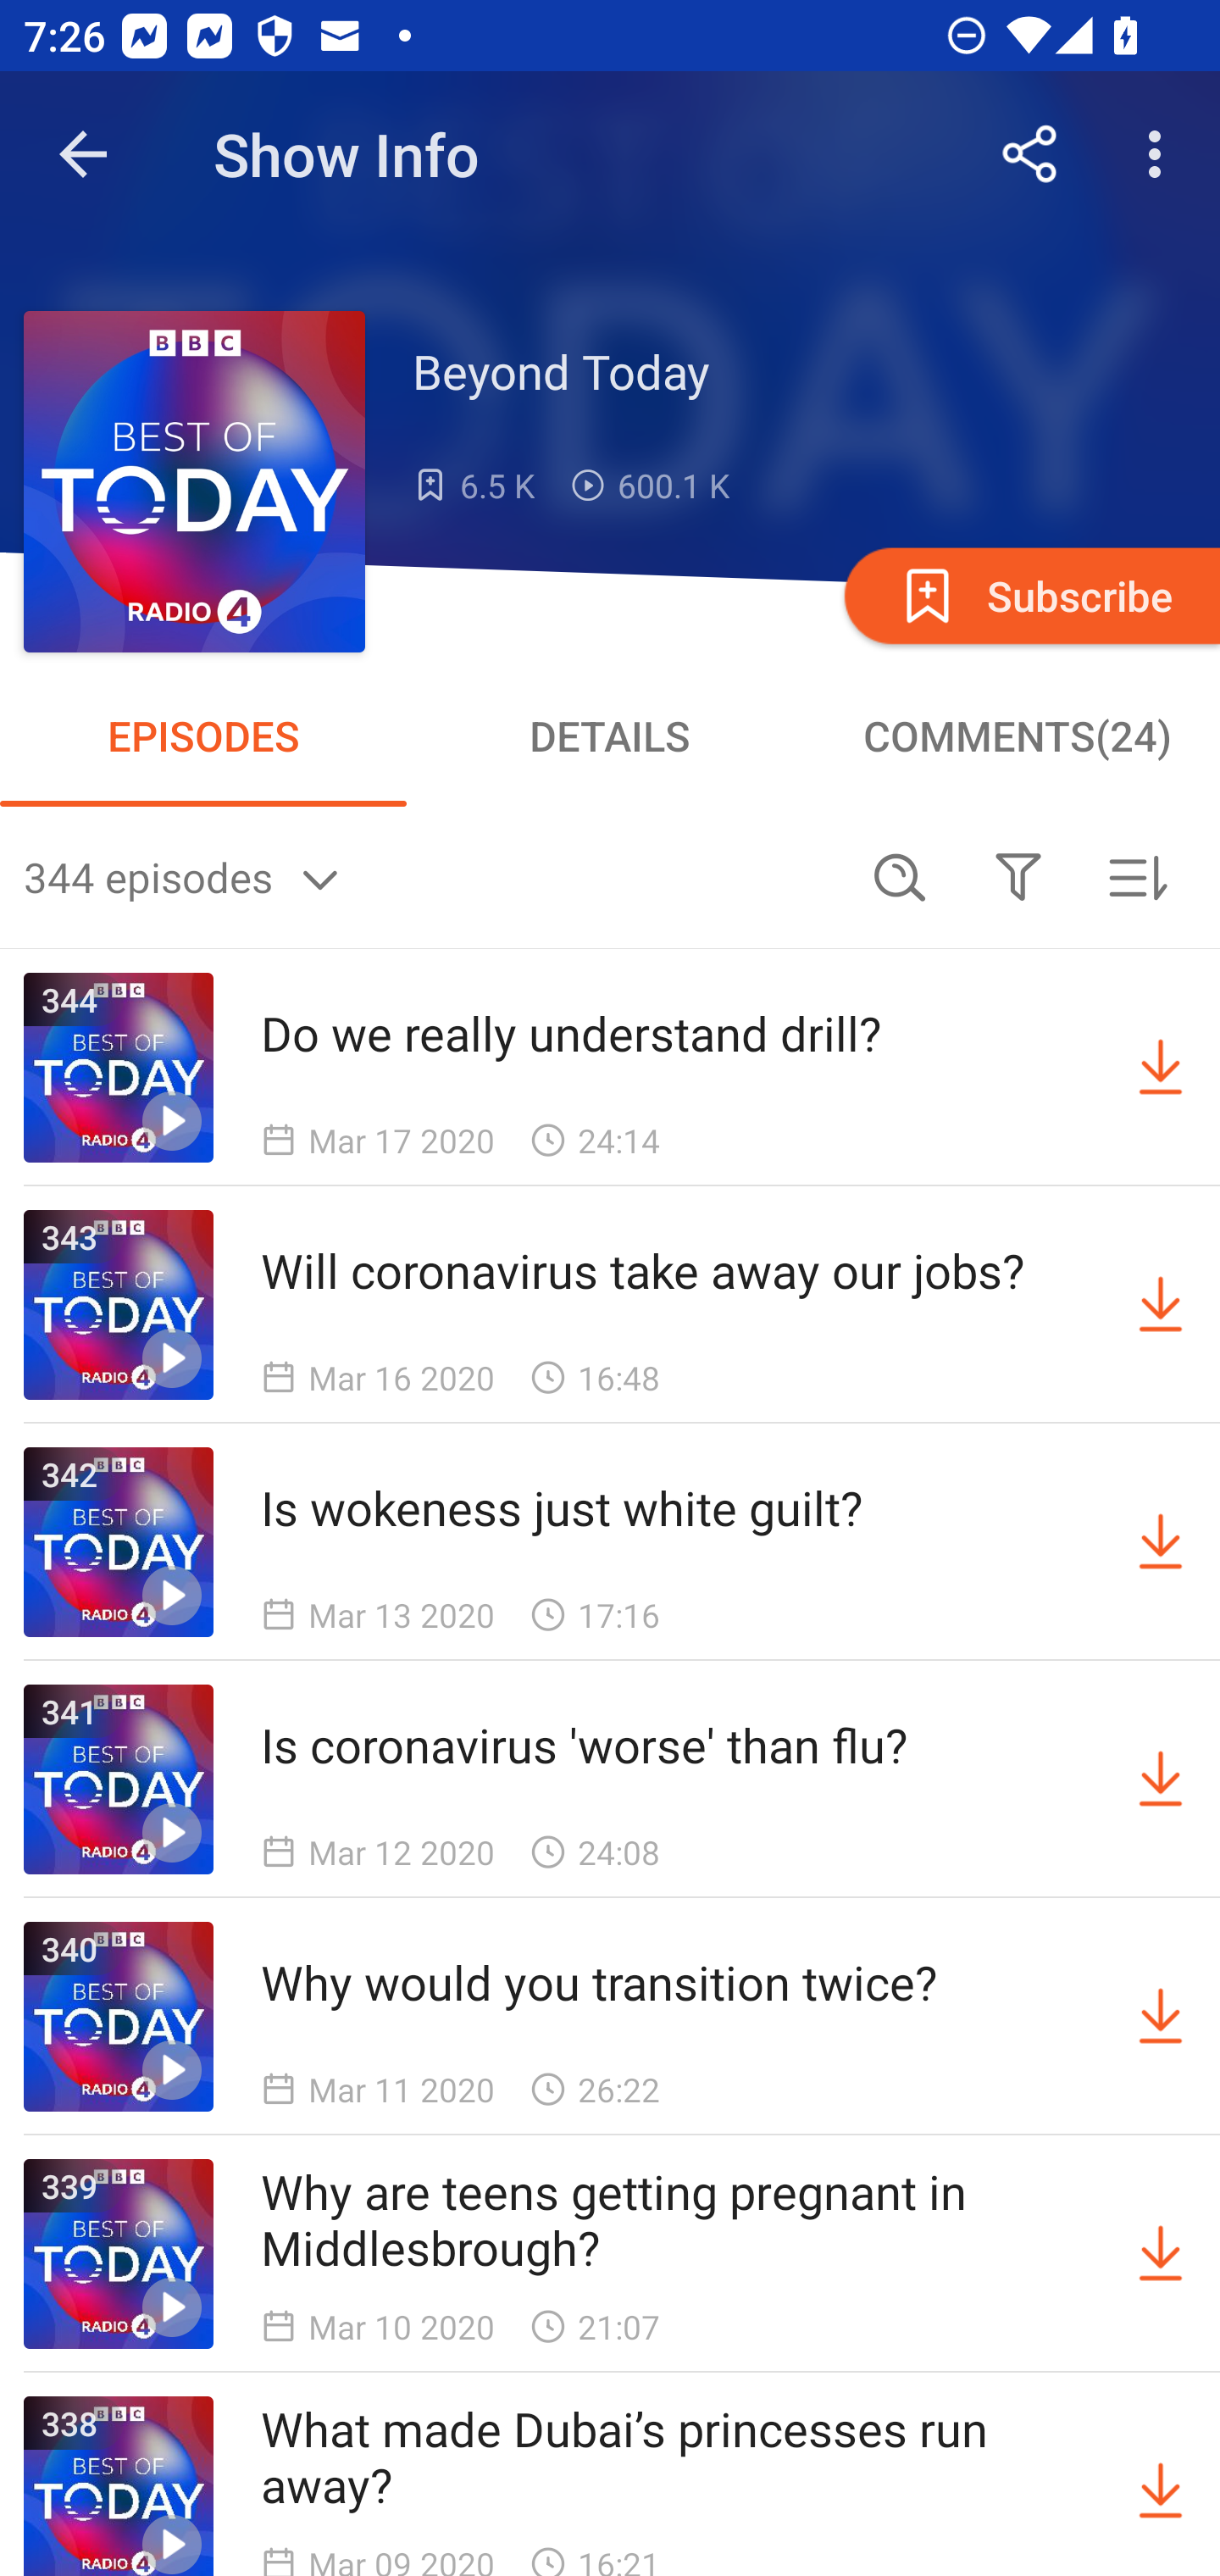  What do you see at coordinates (1161, 1068) in the screenshot?
I see `Download` at bounding box center [1161, 1068].